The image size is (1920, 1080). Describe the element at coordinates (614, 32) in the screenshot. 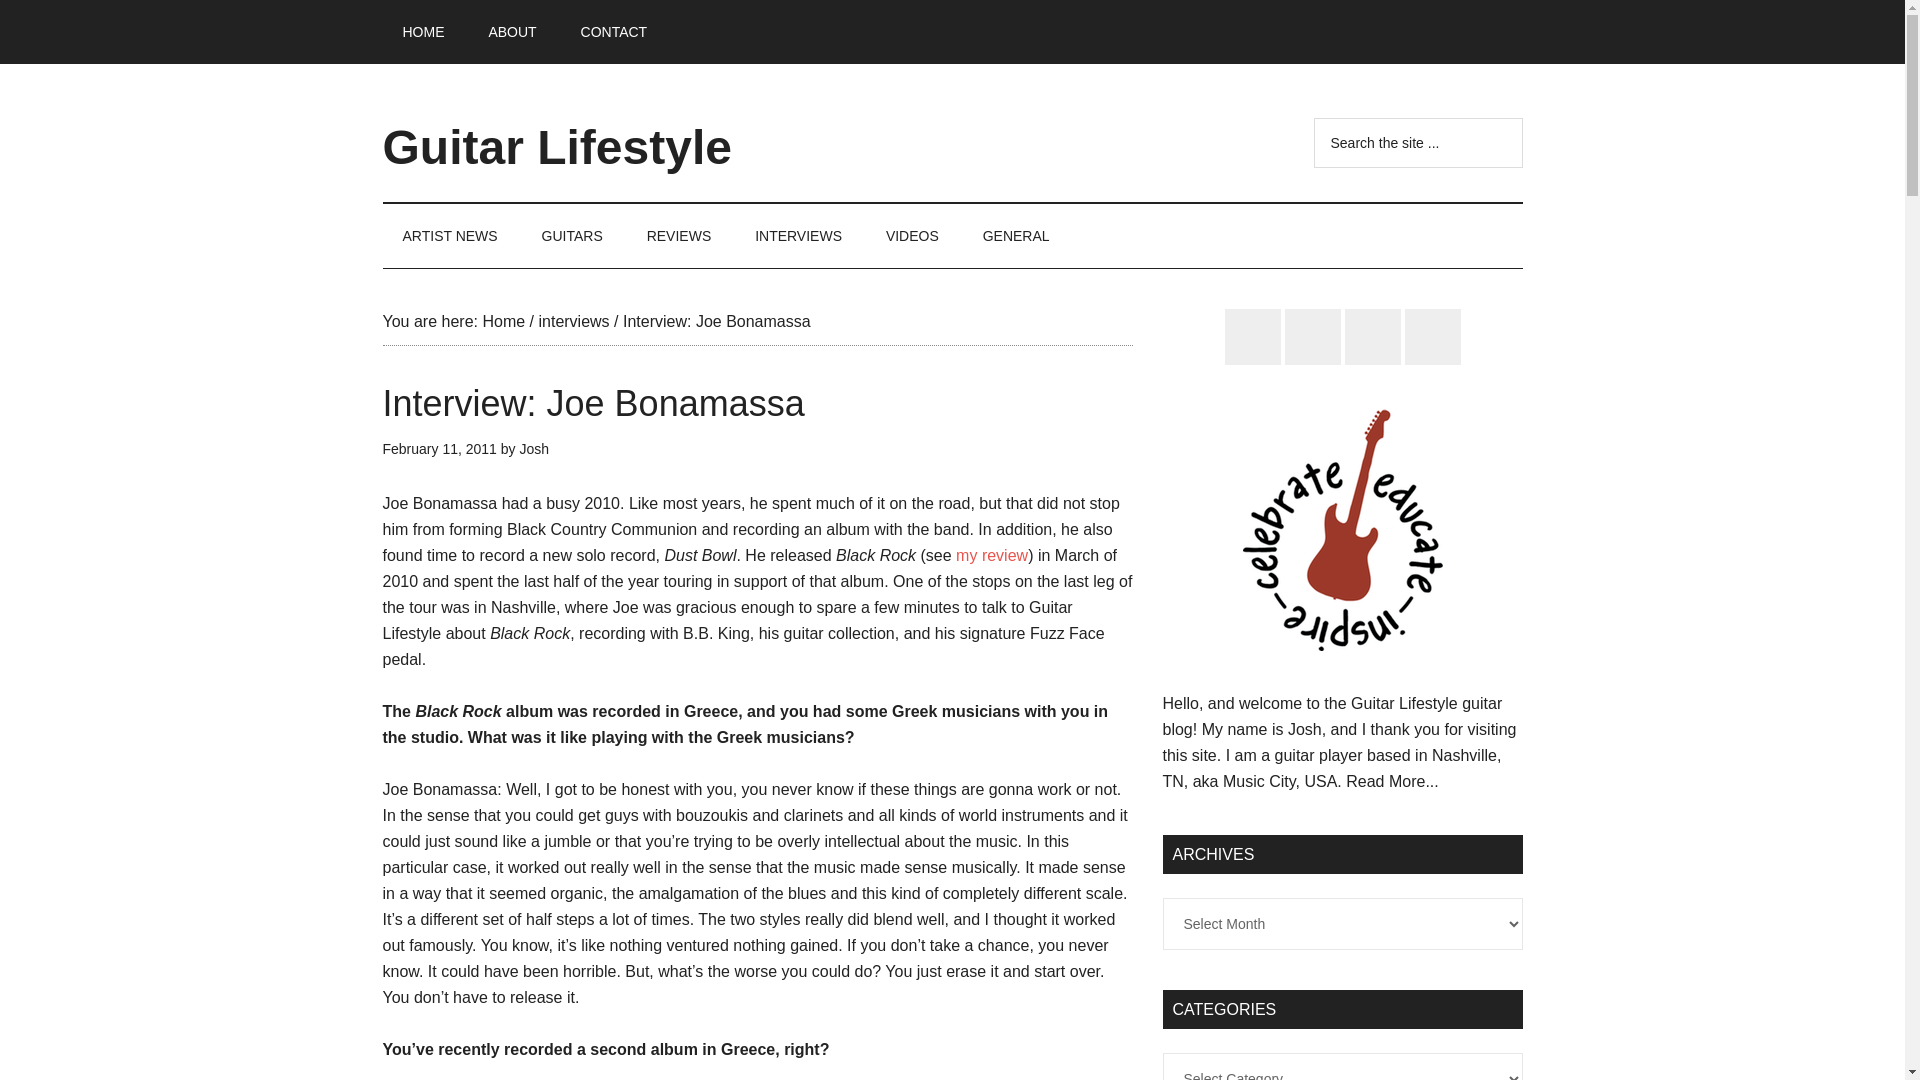

I see `CONTACT` at that location.